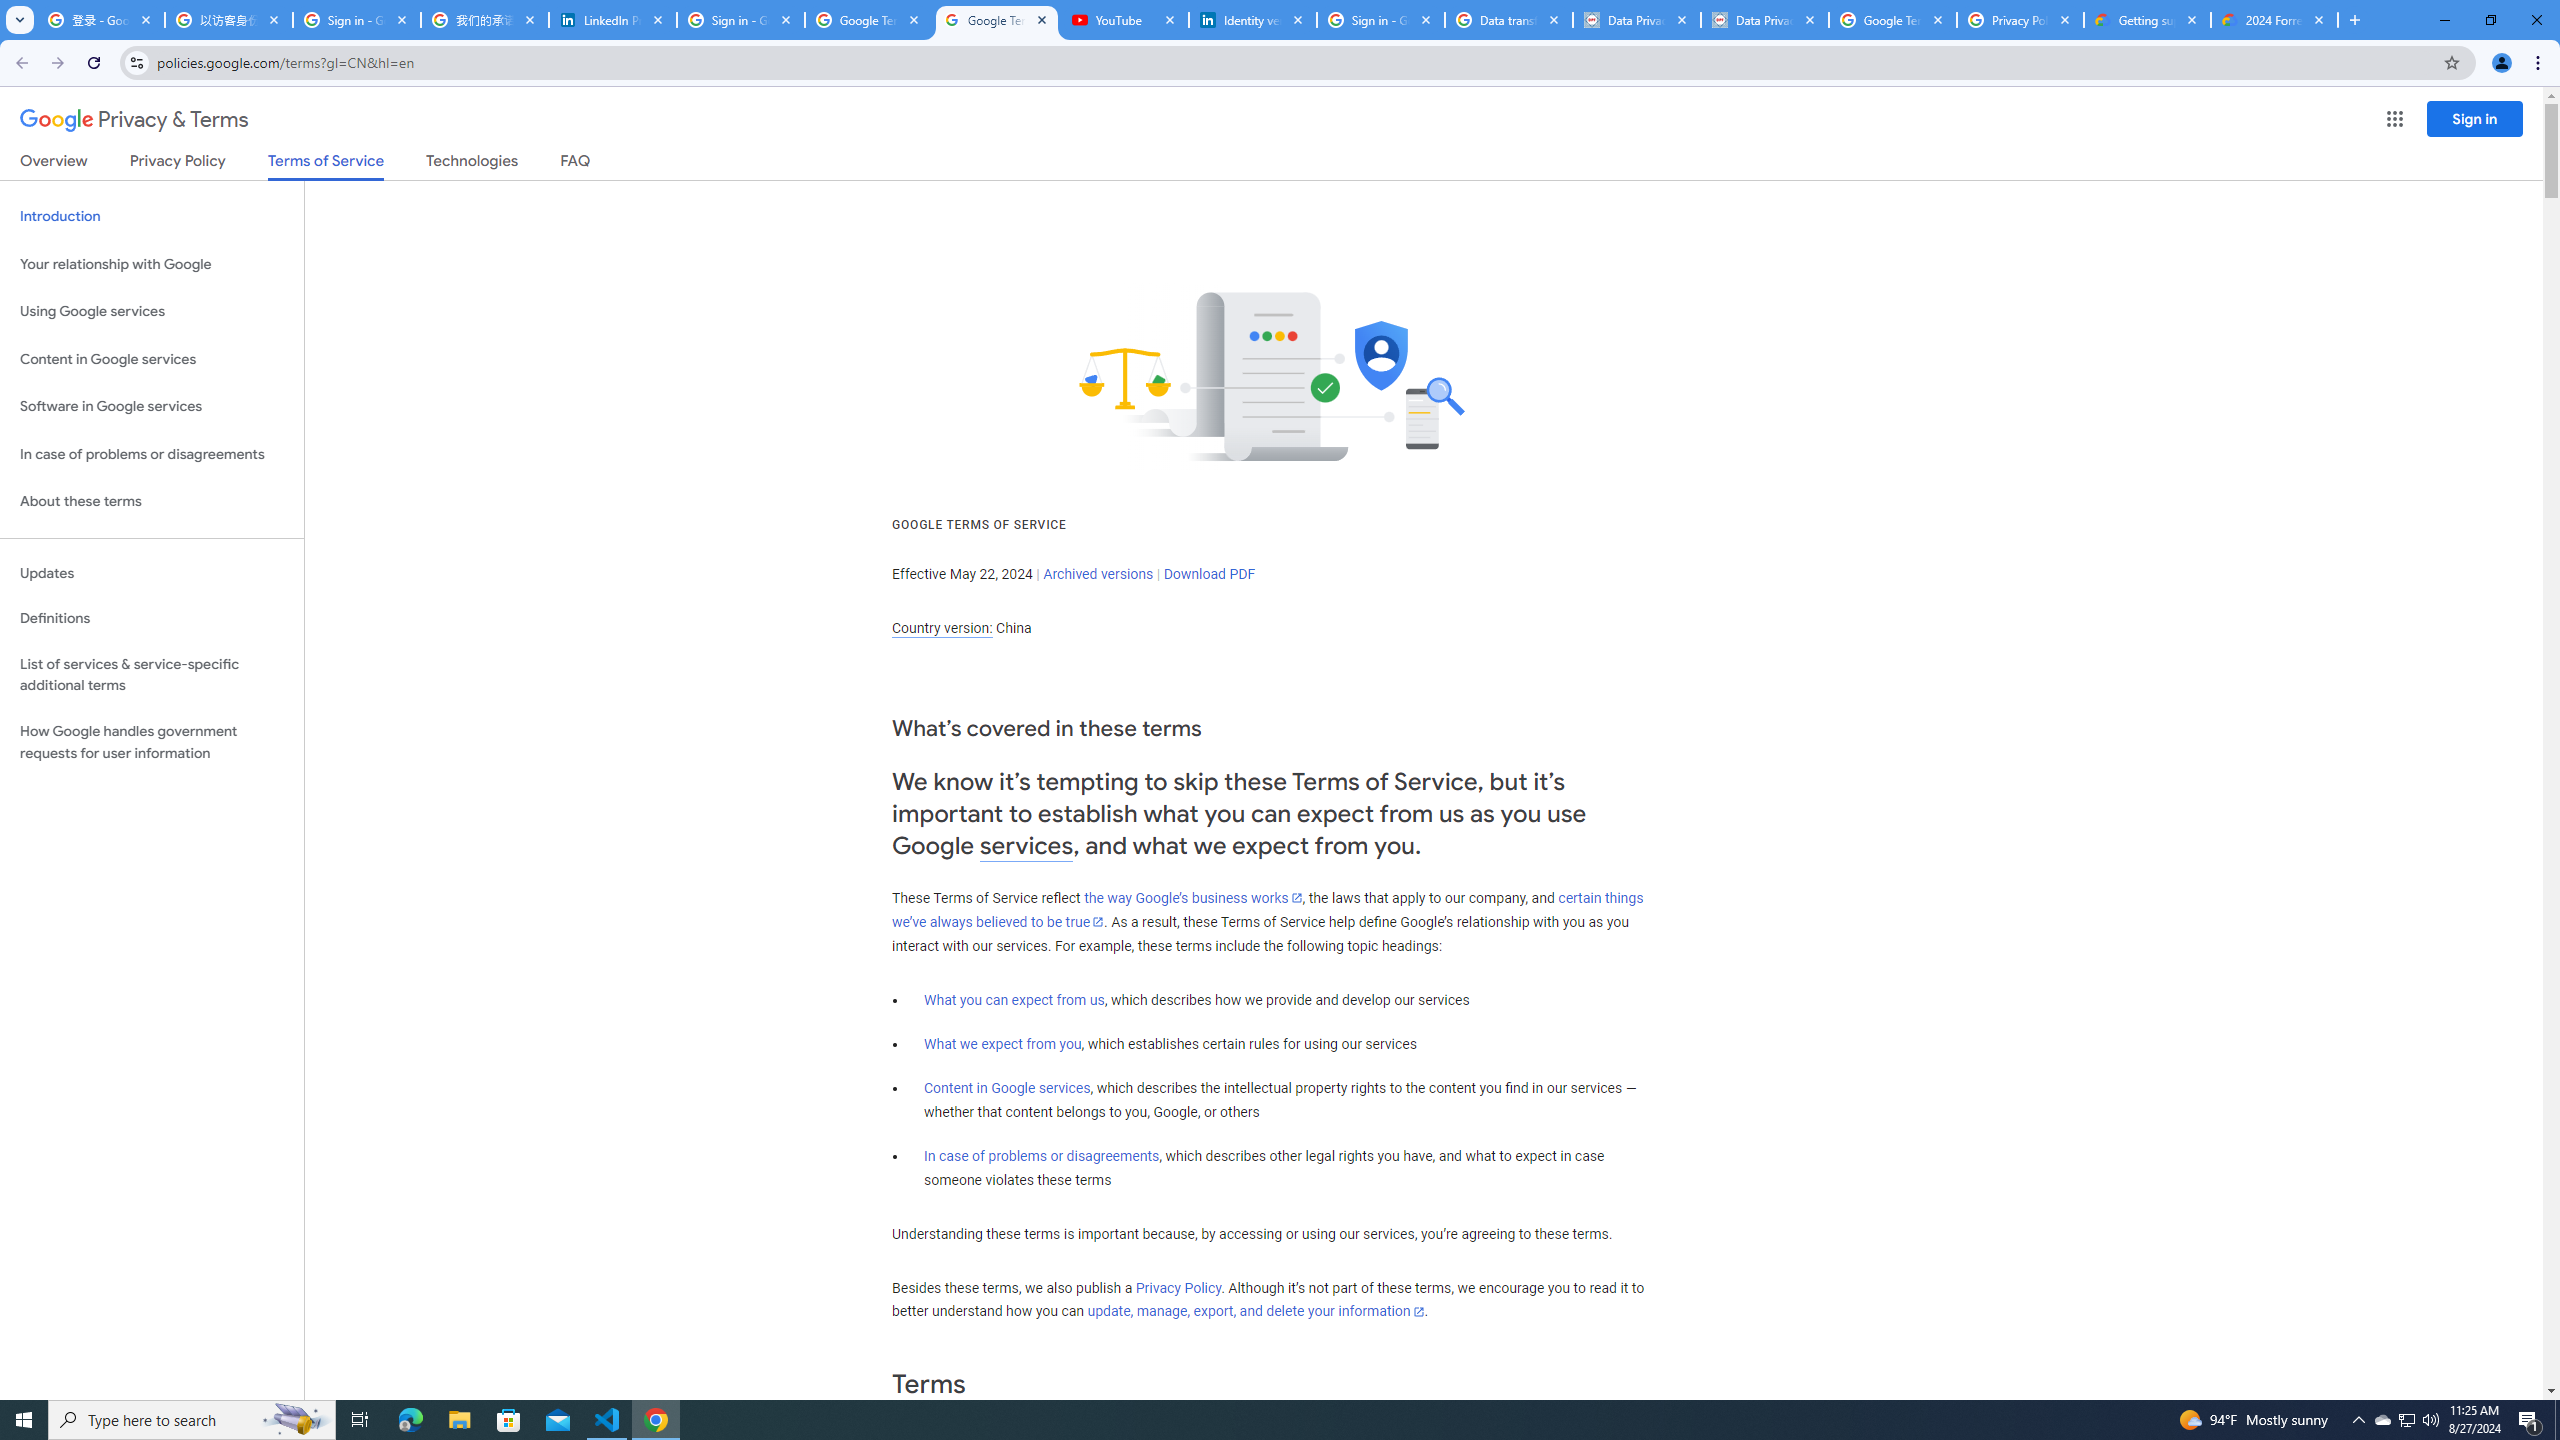 The image size is (2560, 1440). I want to click on Terms of Service, so click(325, 166).